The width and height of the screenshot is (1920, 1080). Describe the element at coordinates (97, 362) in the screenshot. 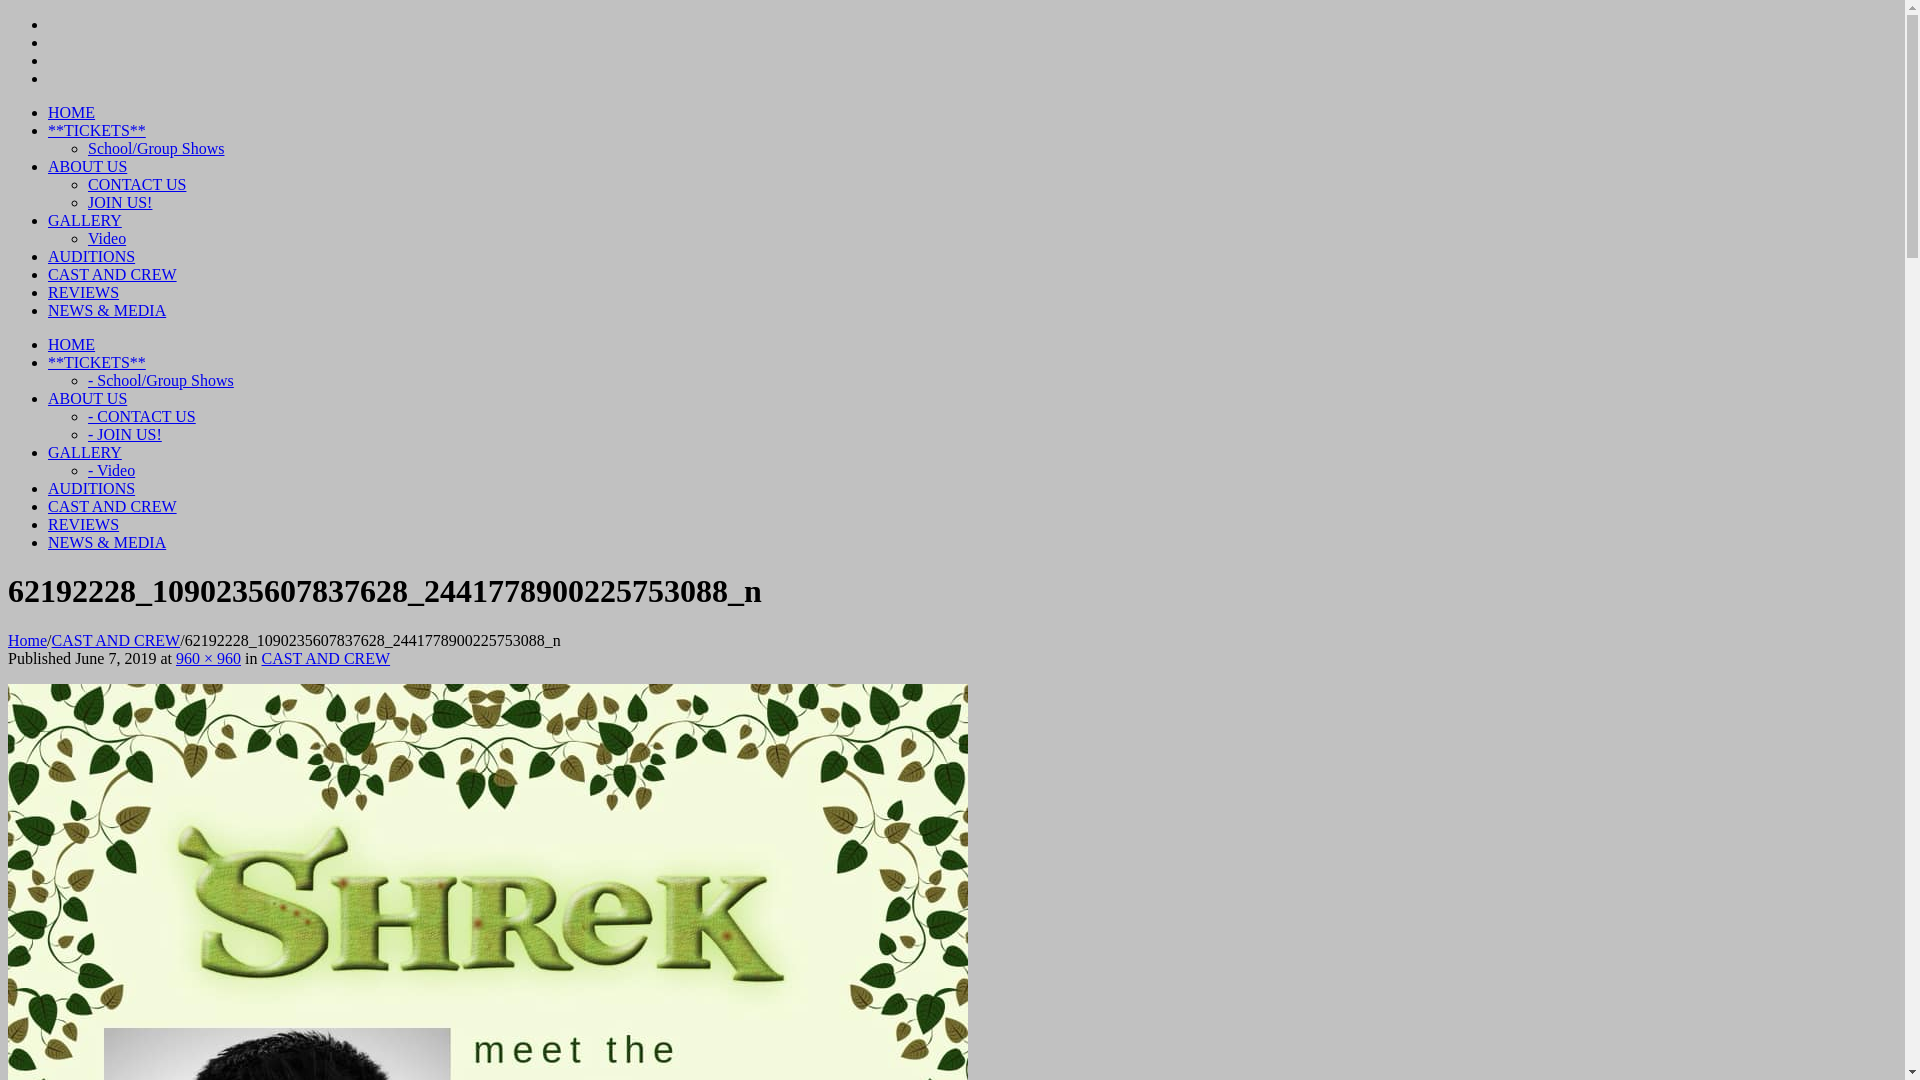

I see `**TICKETS**` at that location.